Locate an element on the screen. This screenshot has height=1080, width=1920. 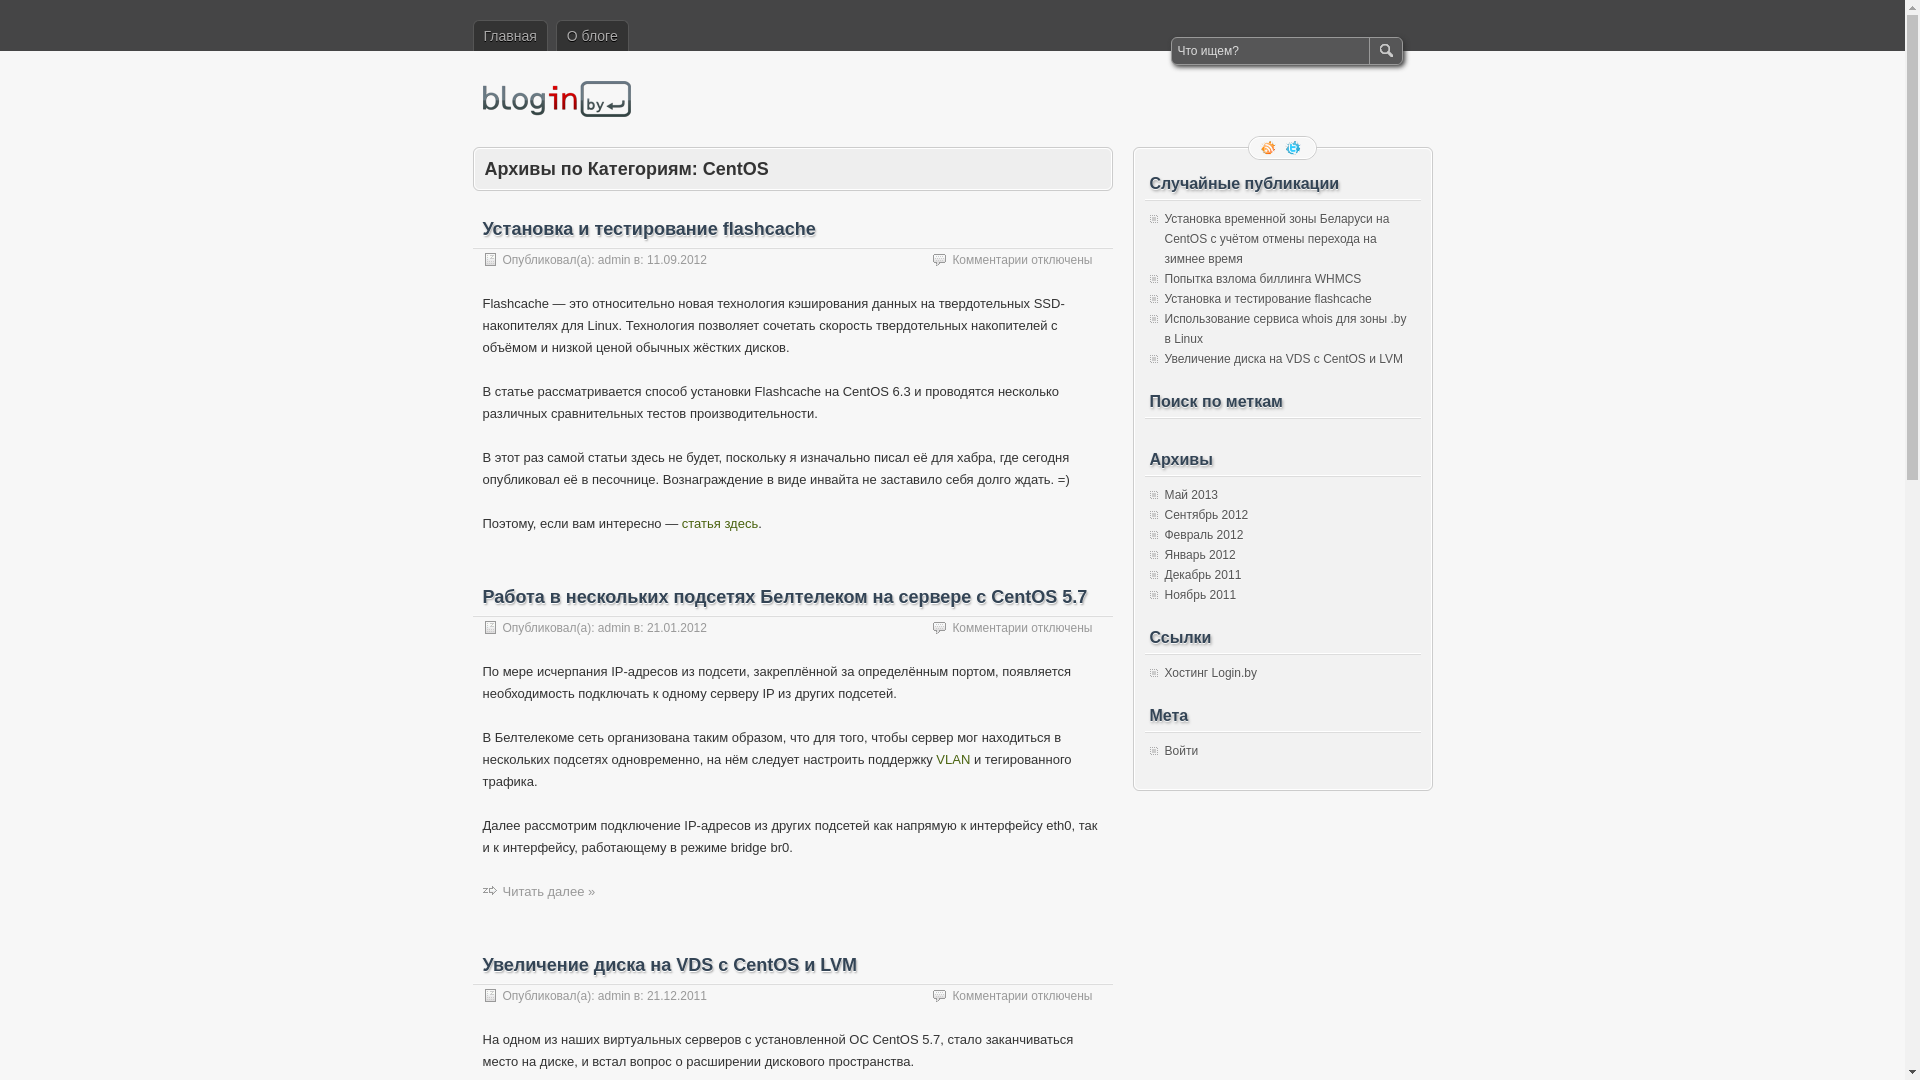
21.12.2011 is located at coordinates (677, 996).